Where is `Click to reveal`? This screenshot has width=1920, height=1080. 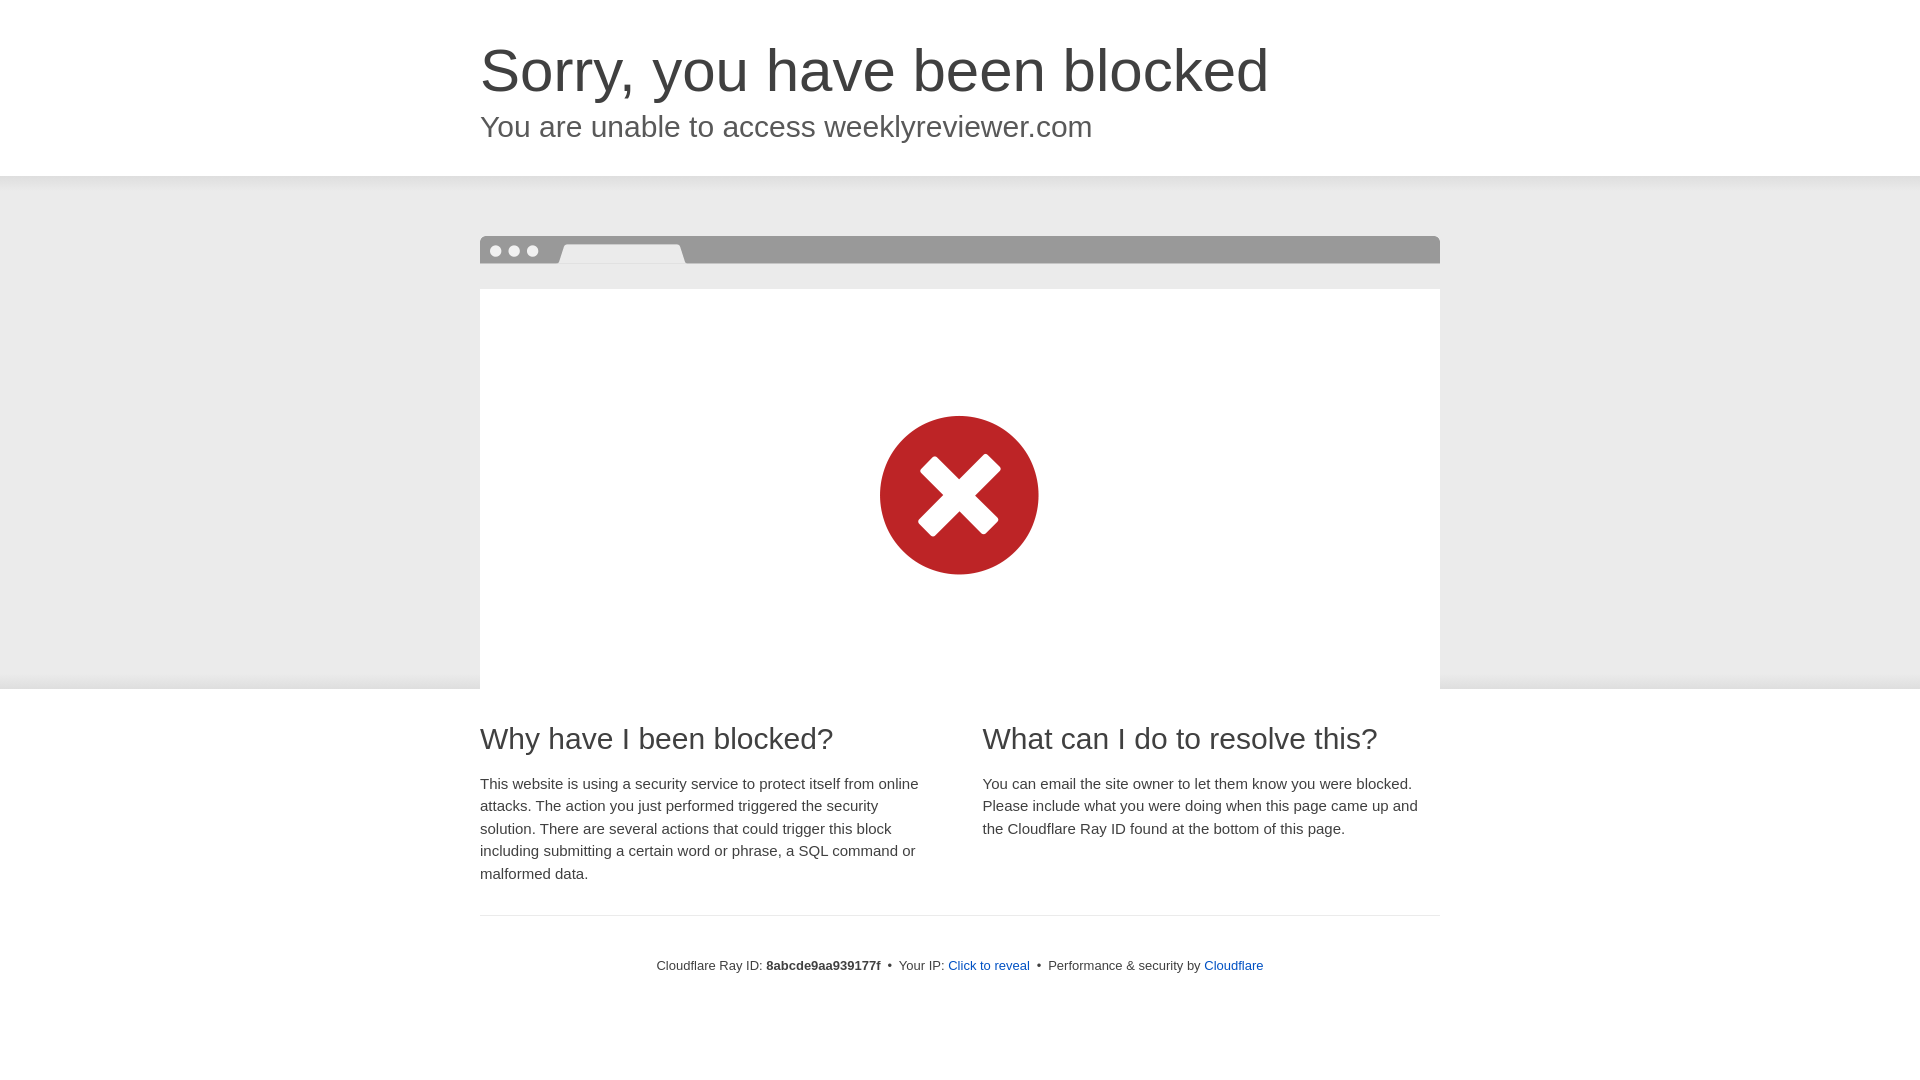 Click to reveal is located at coordinates (988, 966).